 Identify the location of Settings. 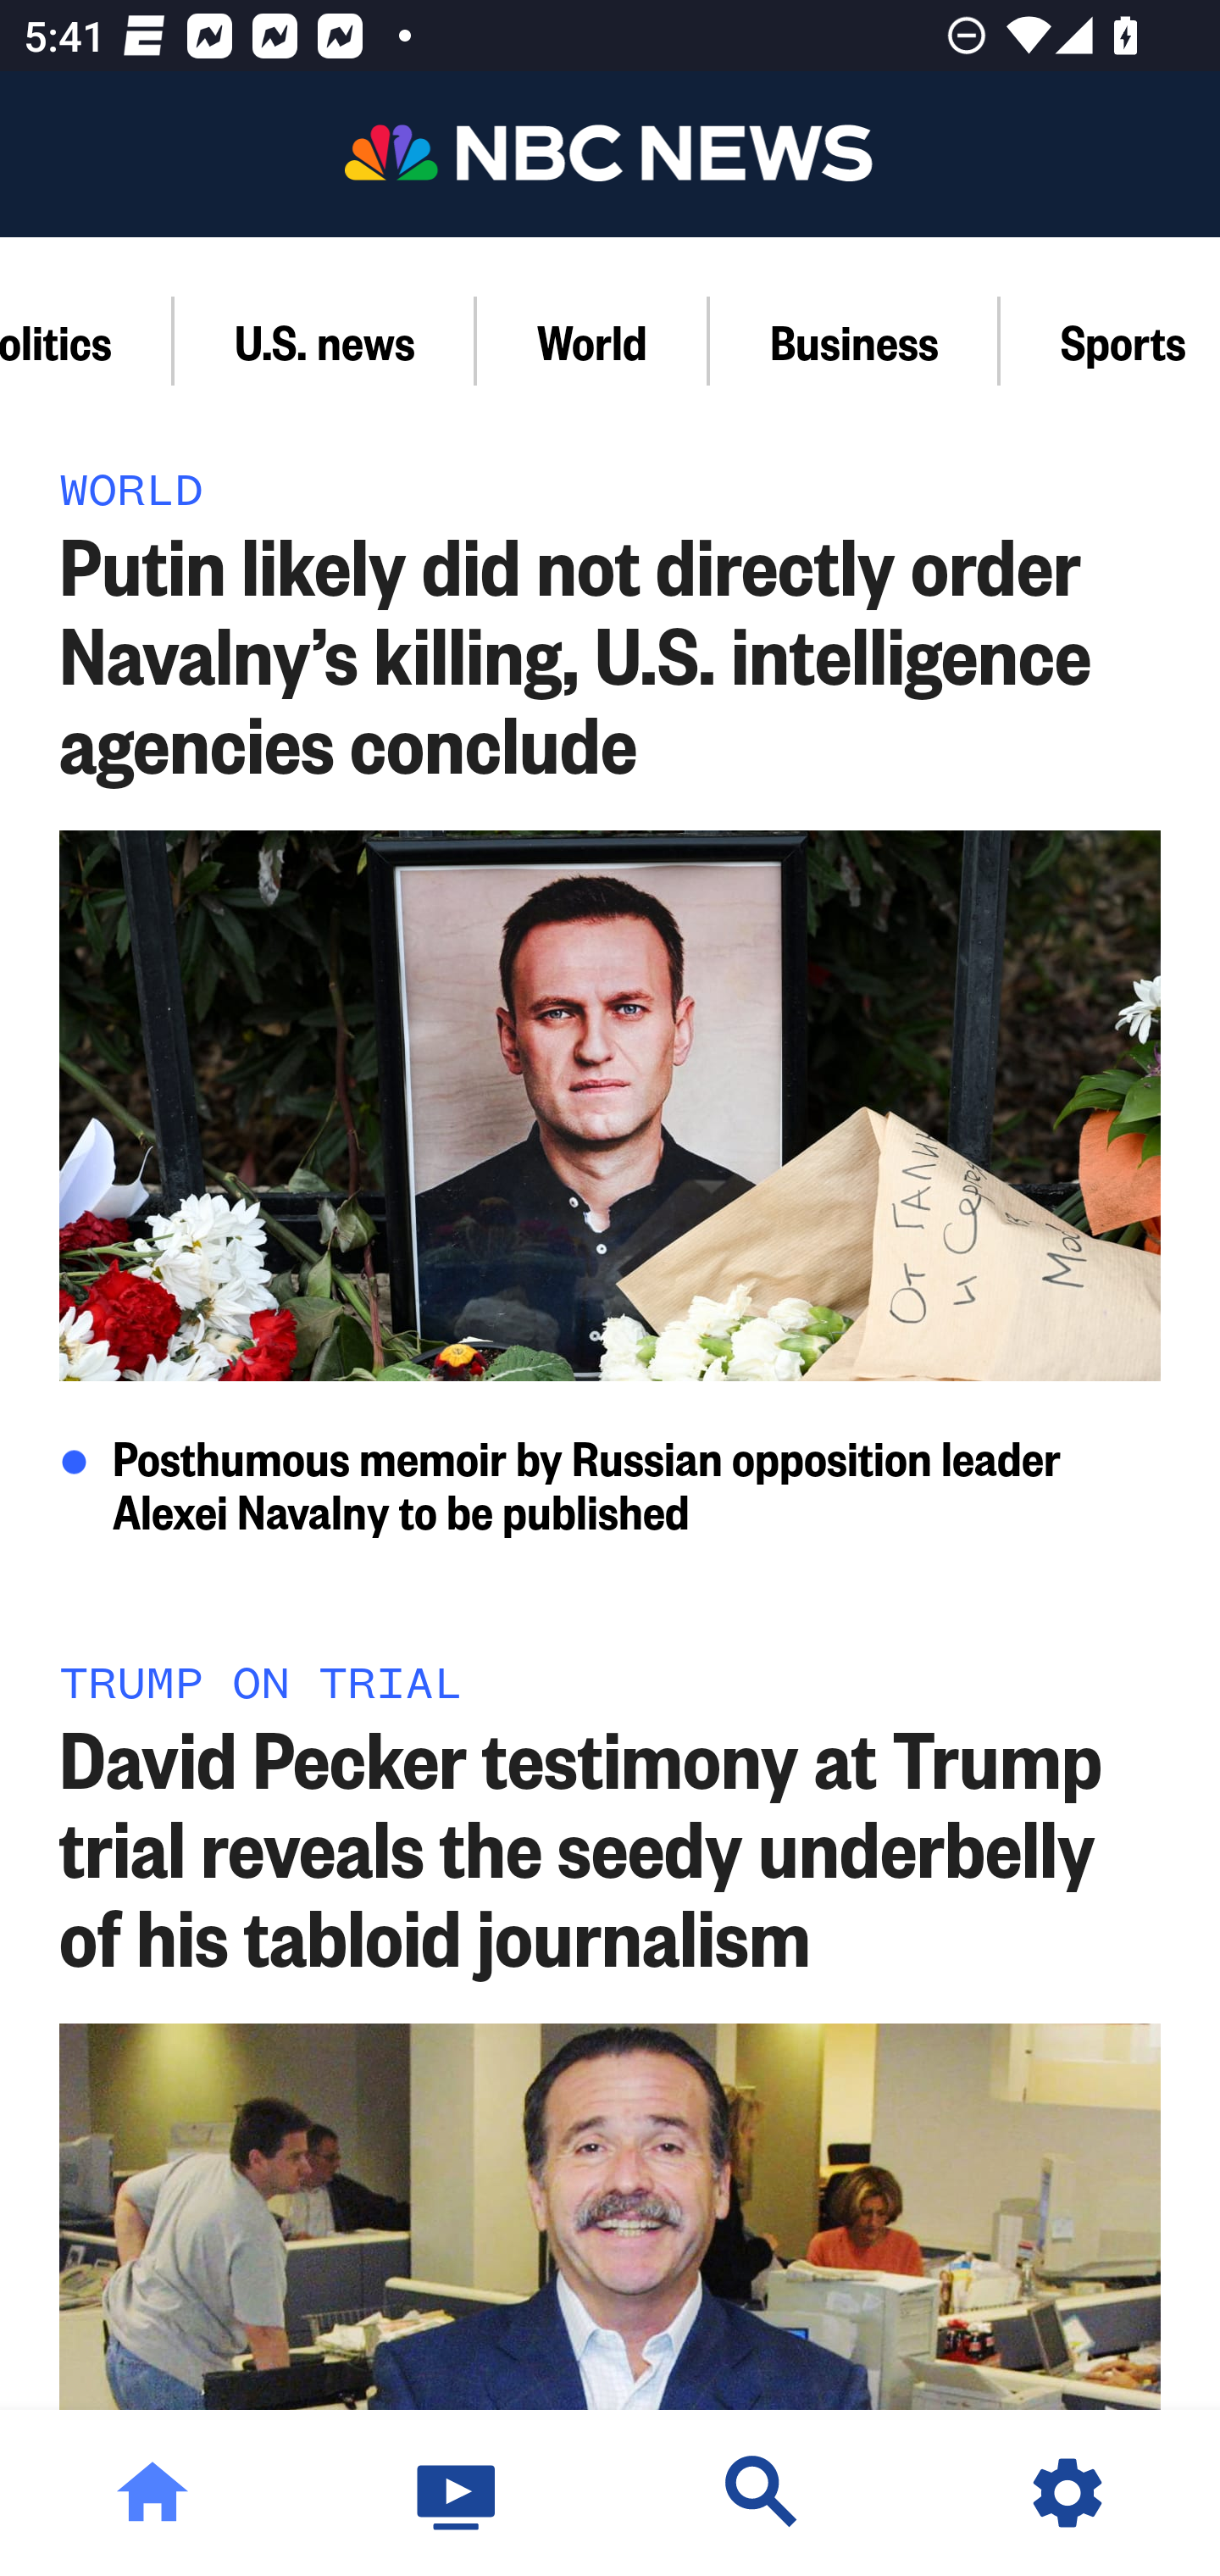
(1067, 2493).